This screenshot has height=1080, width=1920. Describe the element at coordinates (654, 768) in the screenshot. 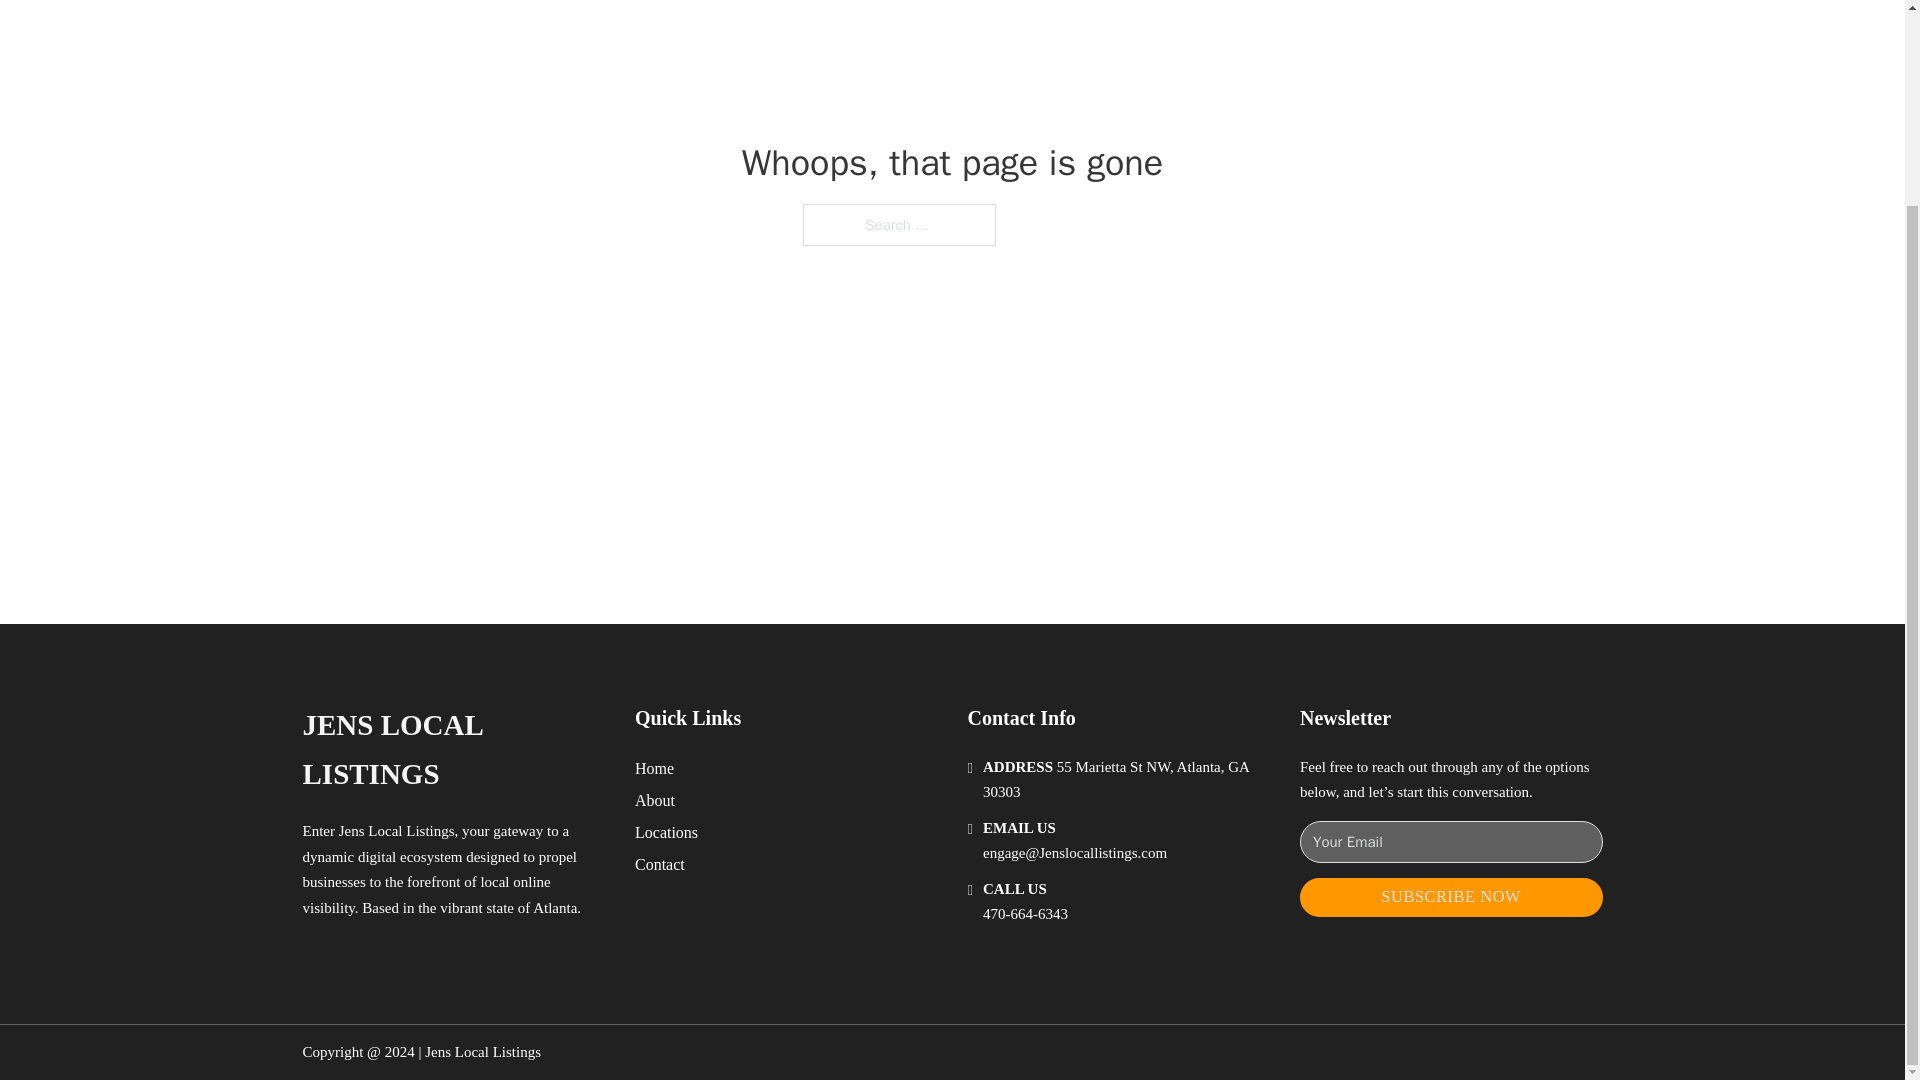

I see `Home` at that location.